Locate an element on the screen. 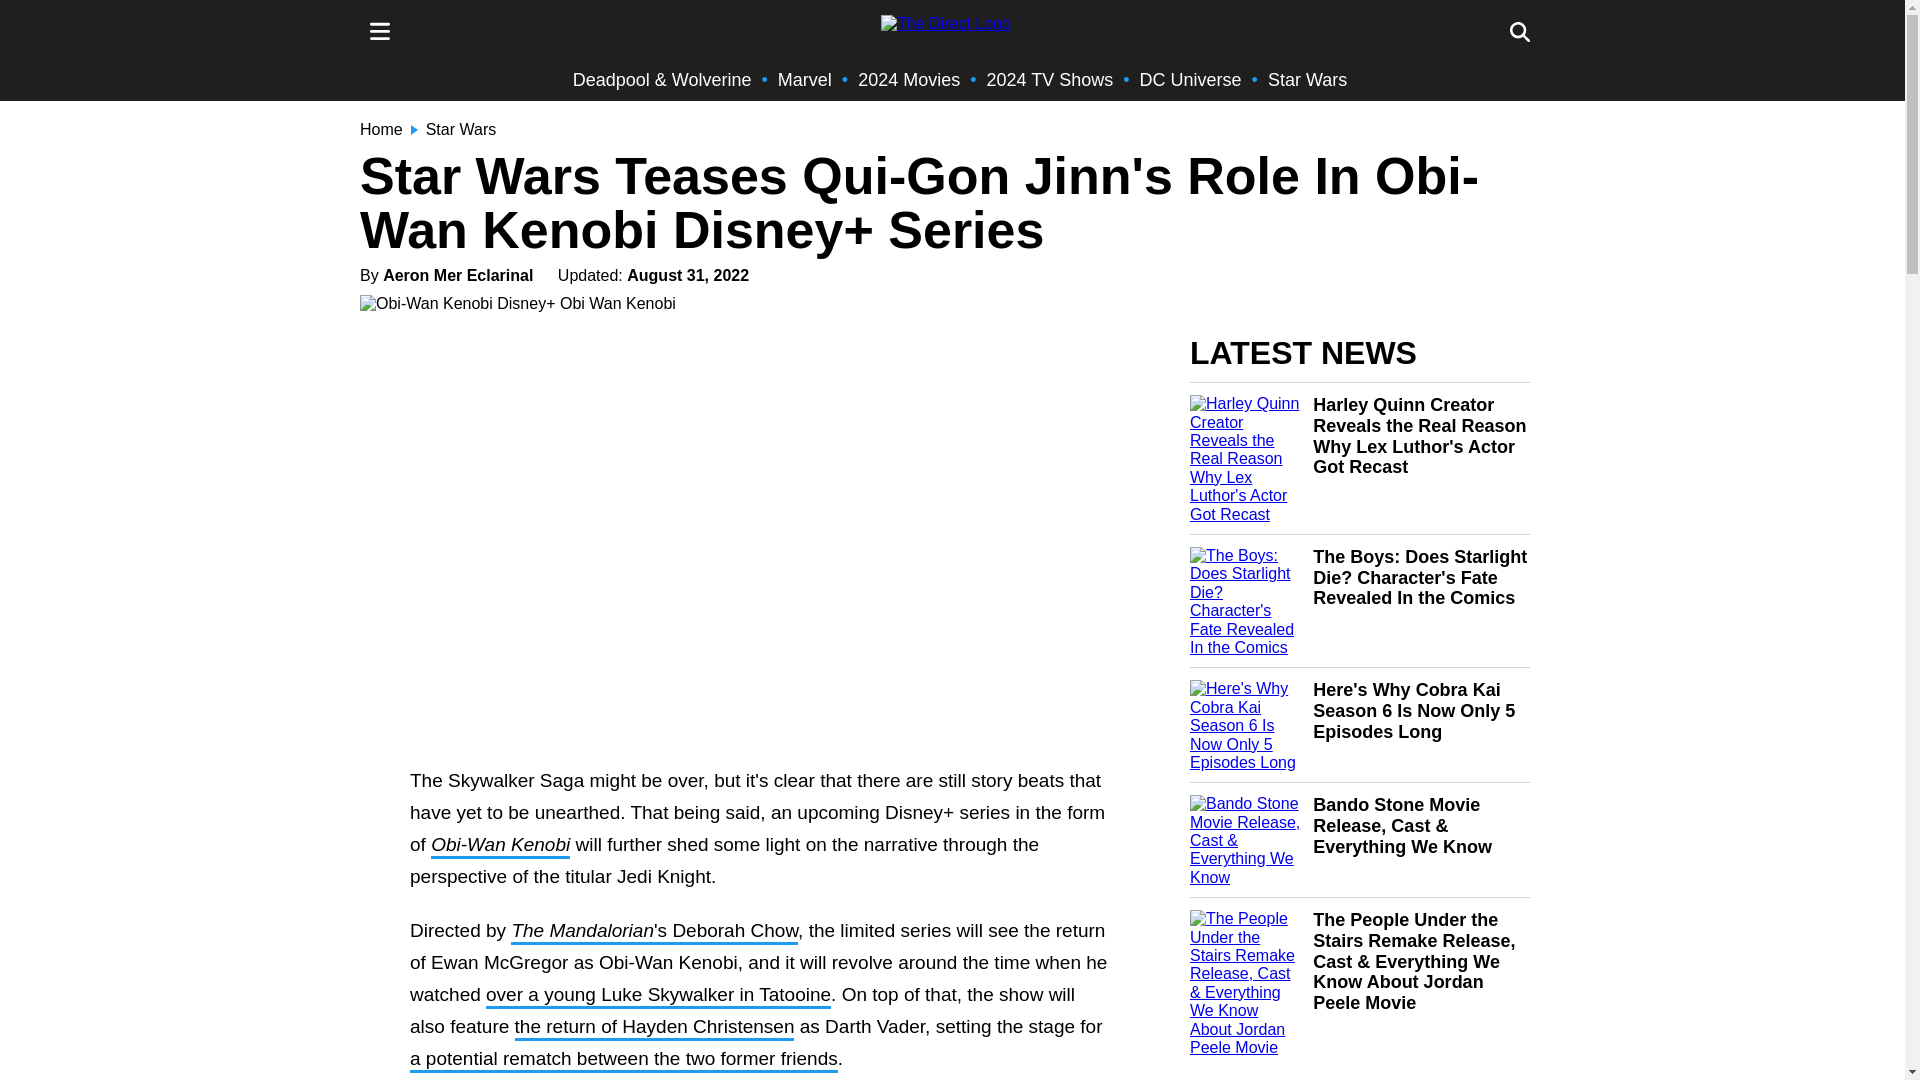 The image size is (1920, 1080). Star Wars is located at coordinates (1307, 80).